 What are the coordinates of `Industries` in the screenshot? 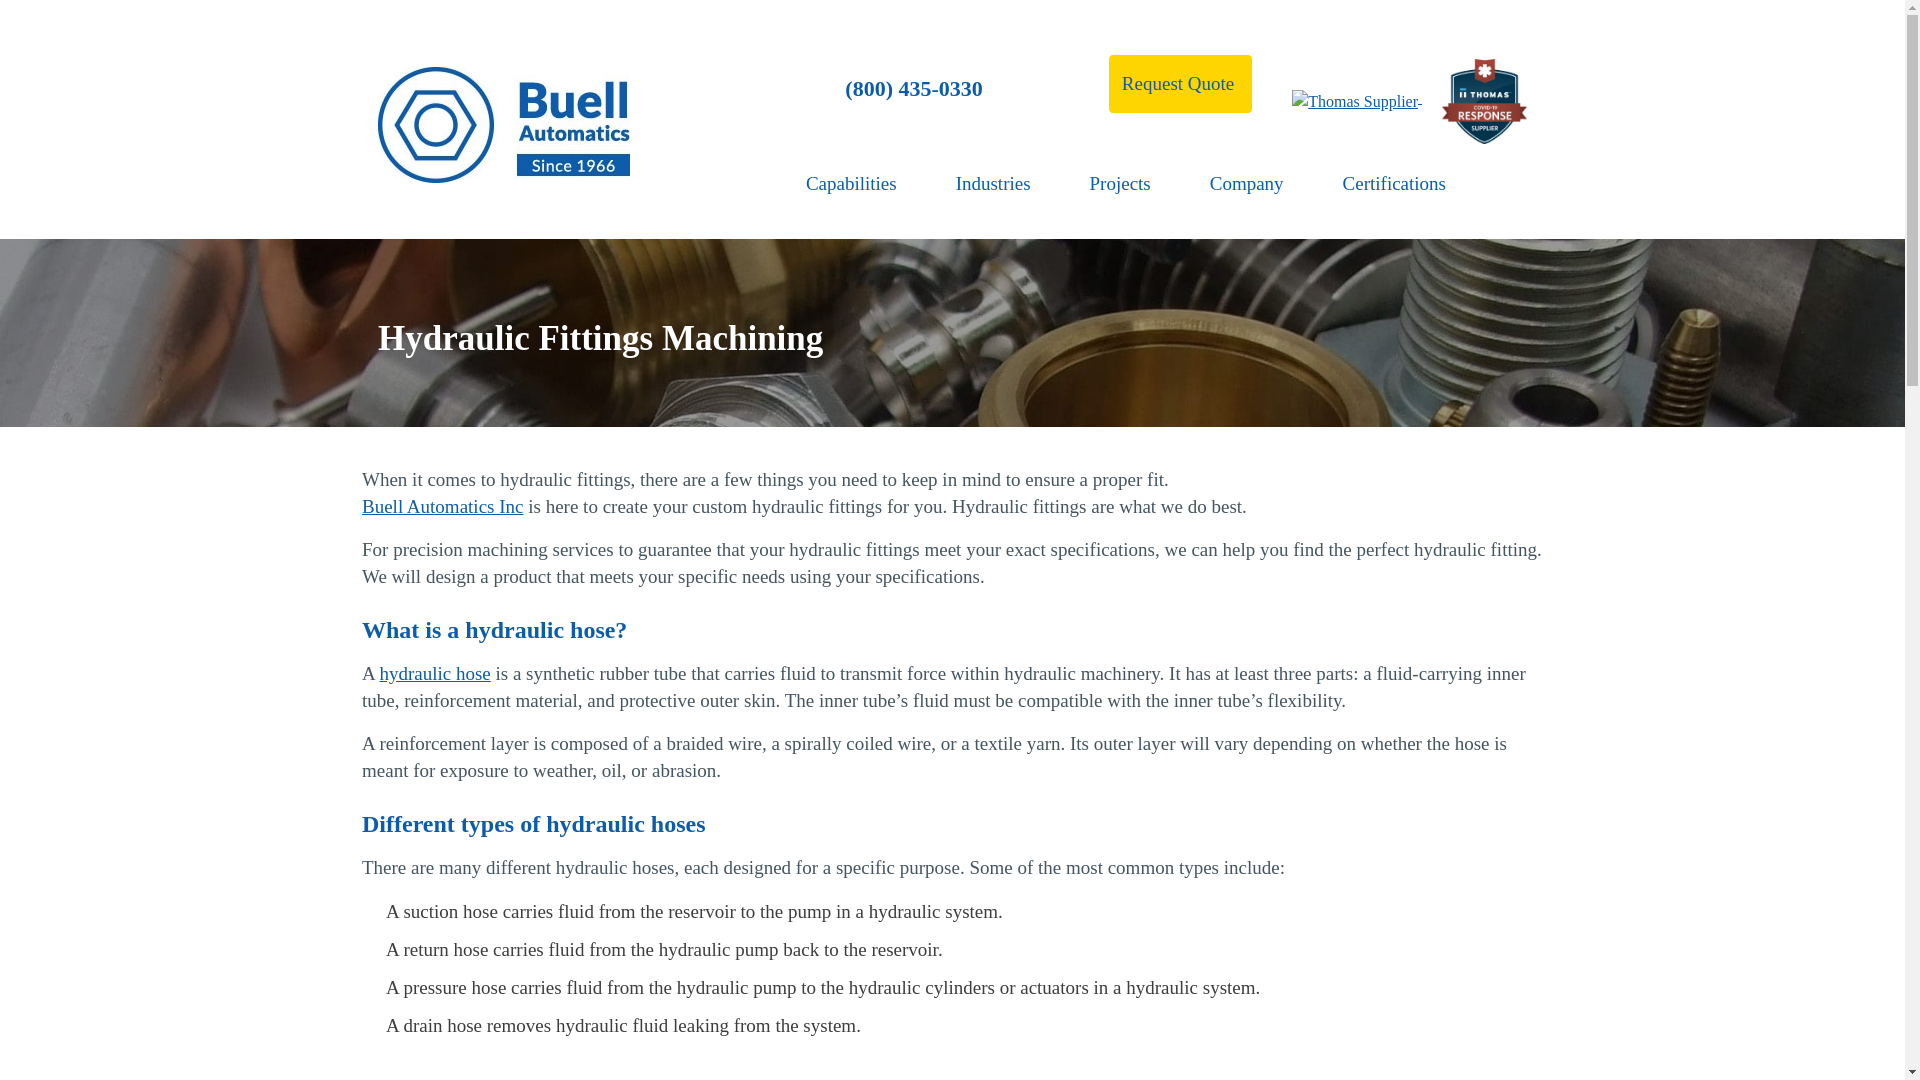 It's located at (1002, 183).